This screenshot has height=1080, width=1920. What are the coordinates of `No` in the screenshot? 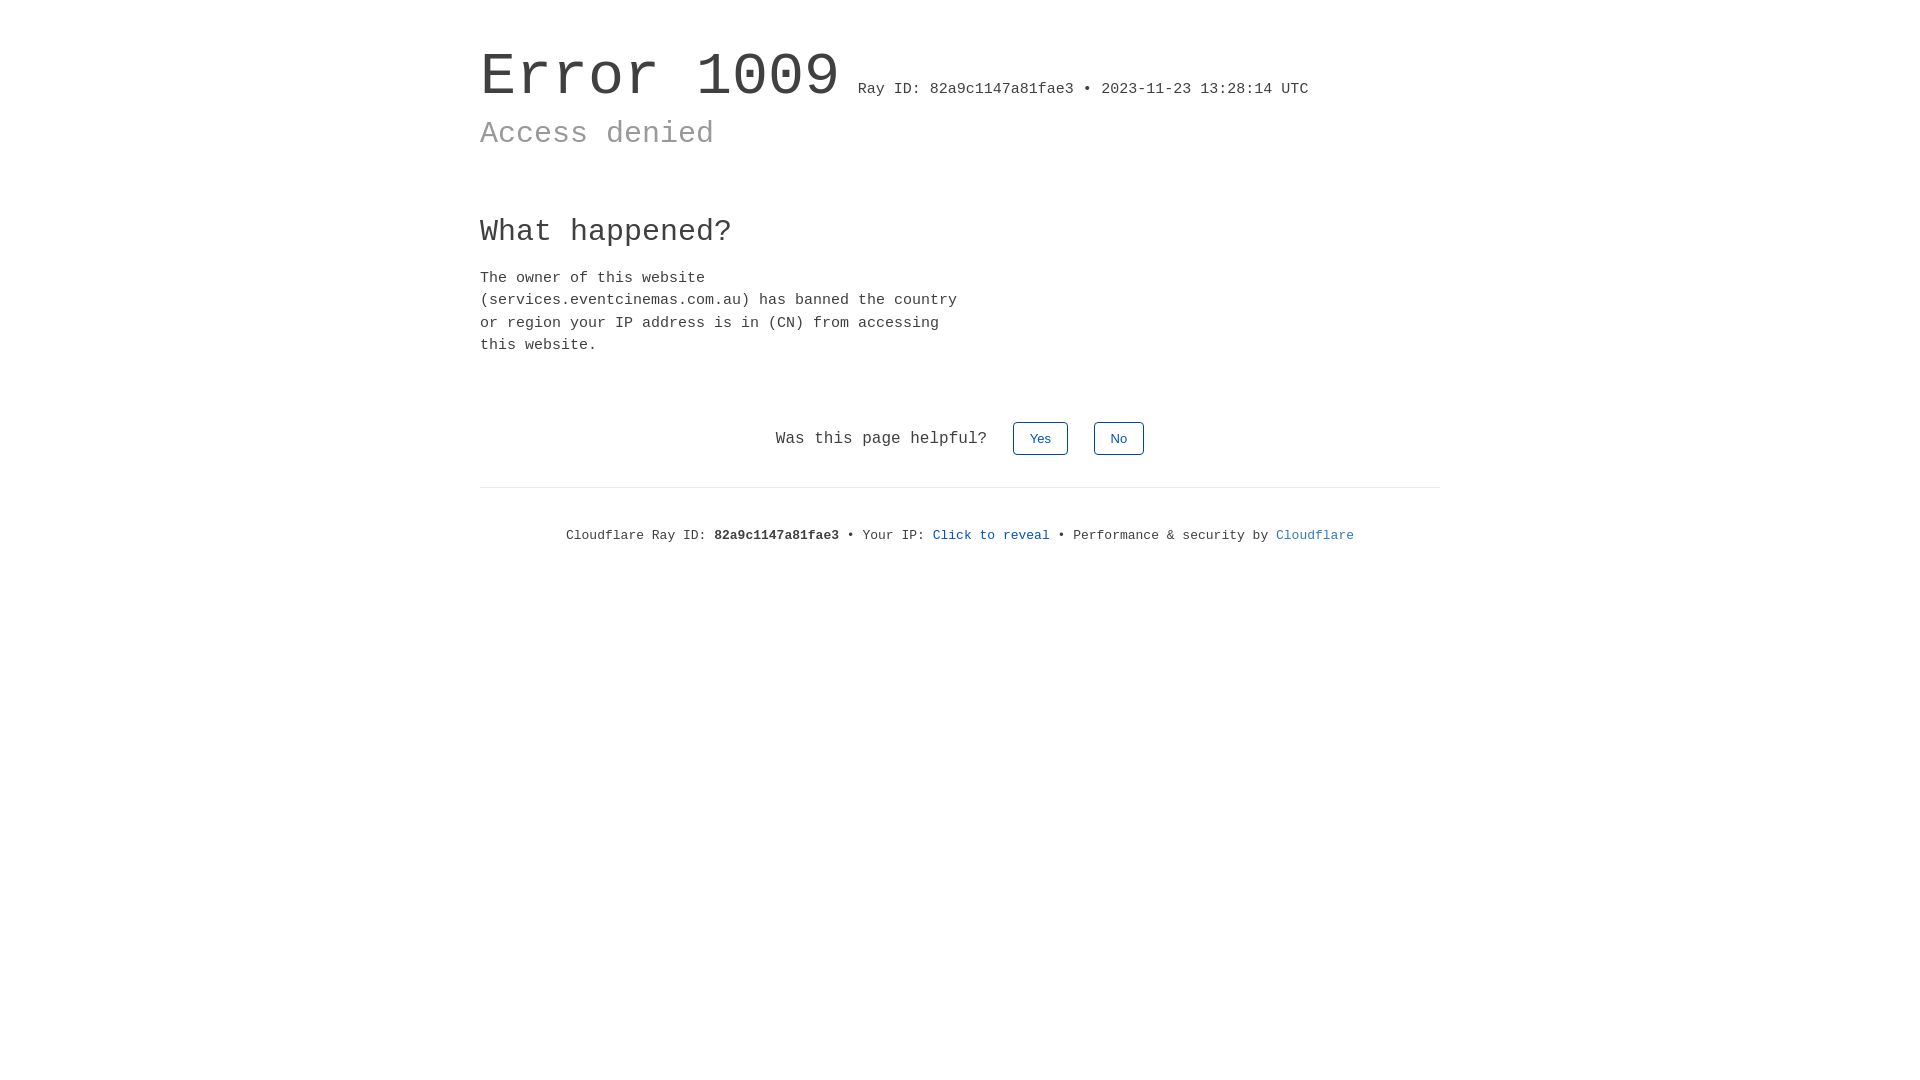 It's located at (1120, 438).